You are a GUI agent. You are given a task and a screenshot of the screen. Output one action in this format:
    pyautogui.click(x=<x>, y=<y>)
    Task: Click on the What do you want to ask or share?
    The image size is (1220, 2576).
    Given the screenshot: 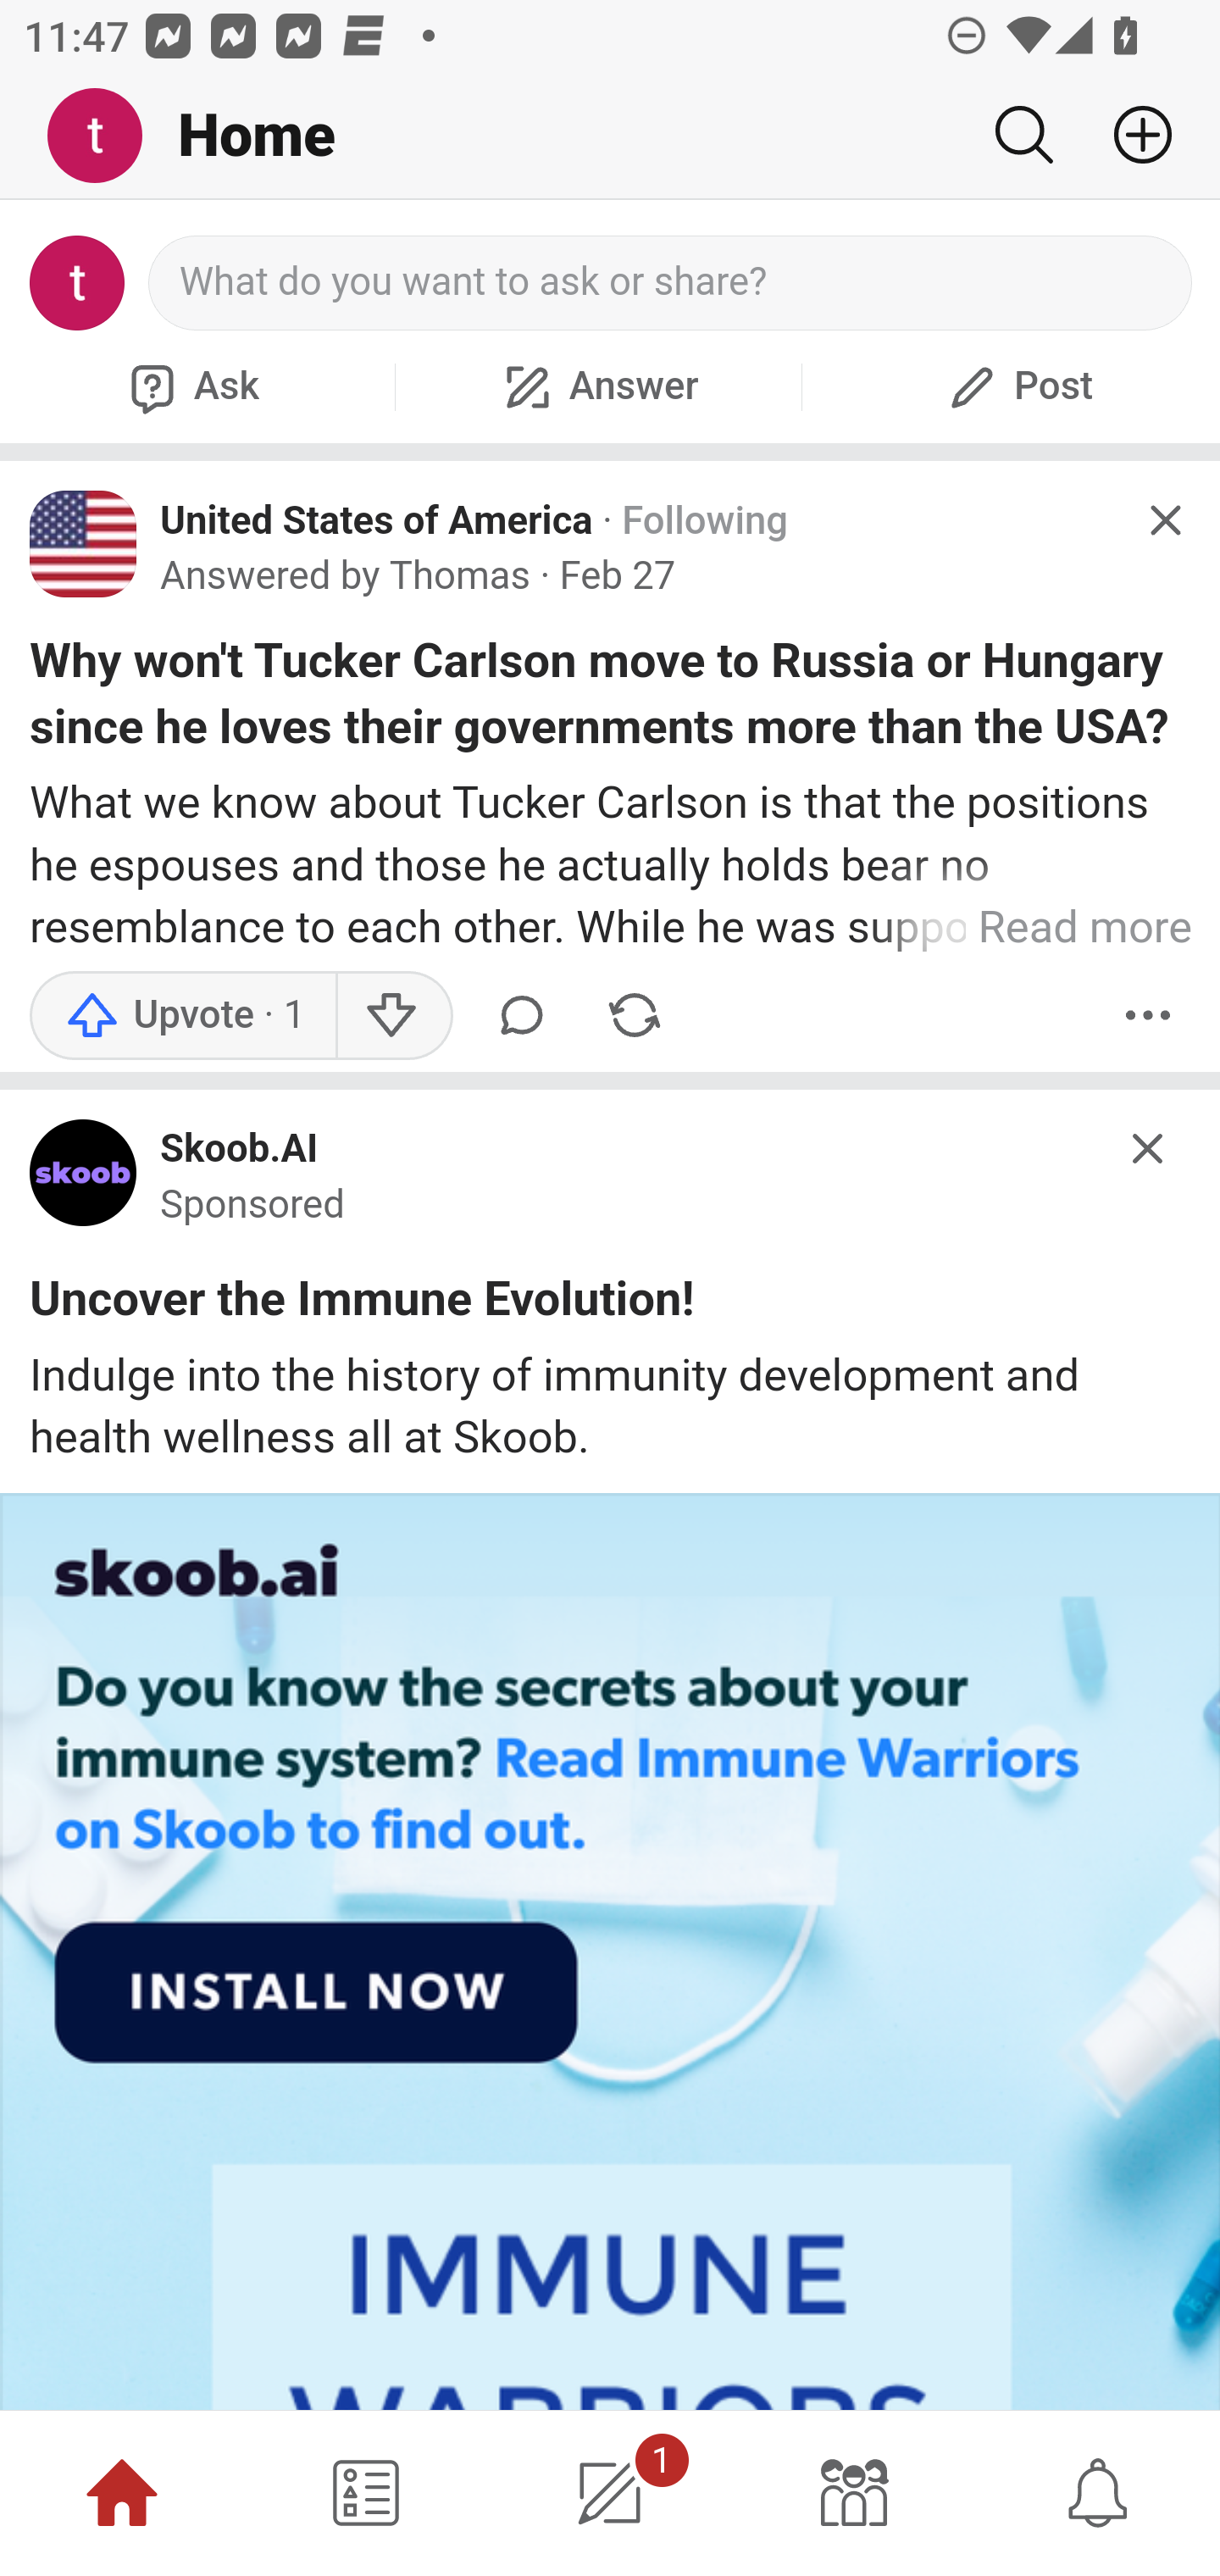 What is the action you would take?
    pyautogui.click(x=671, y=283)
    